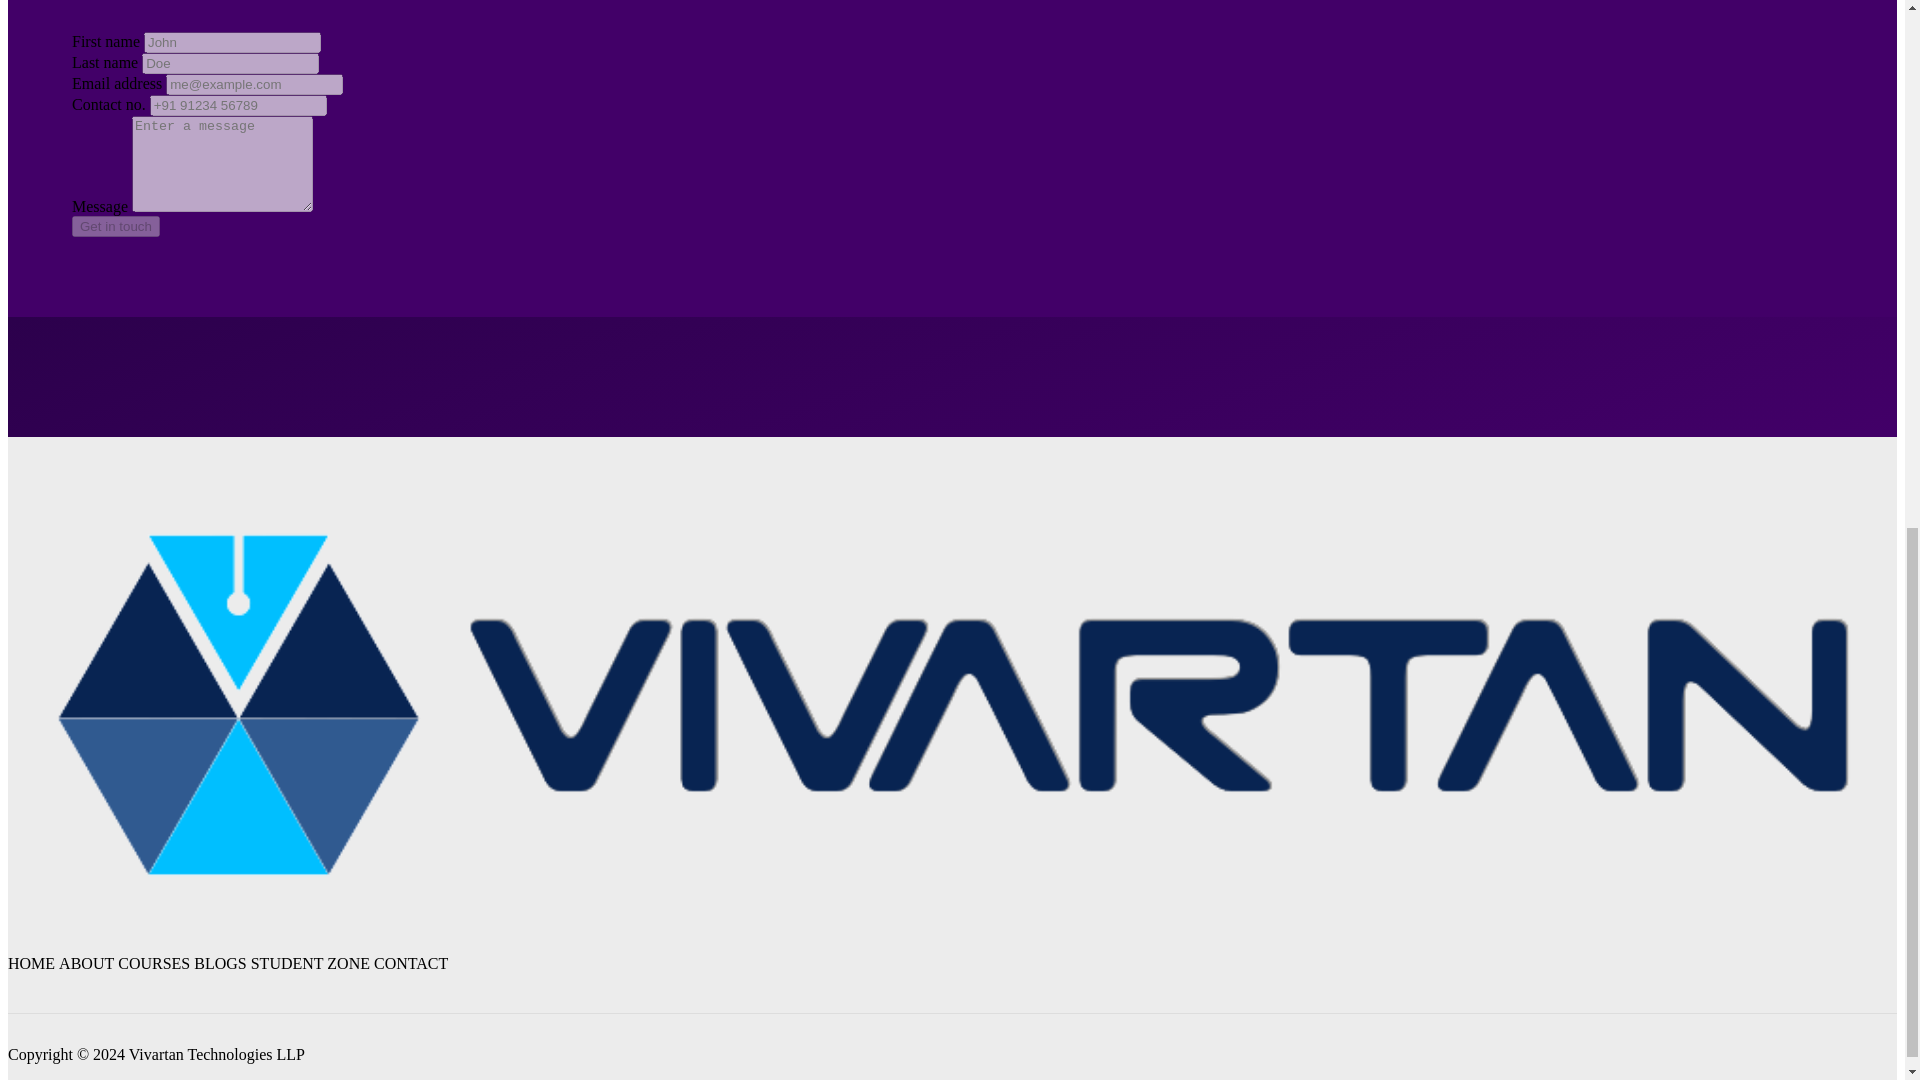  Describe the element at coordinates (154, 963) in the screenshot. I see `COURSES` at that location.